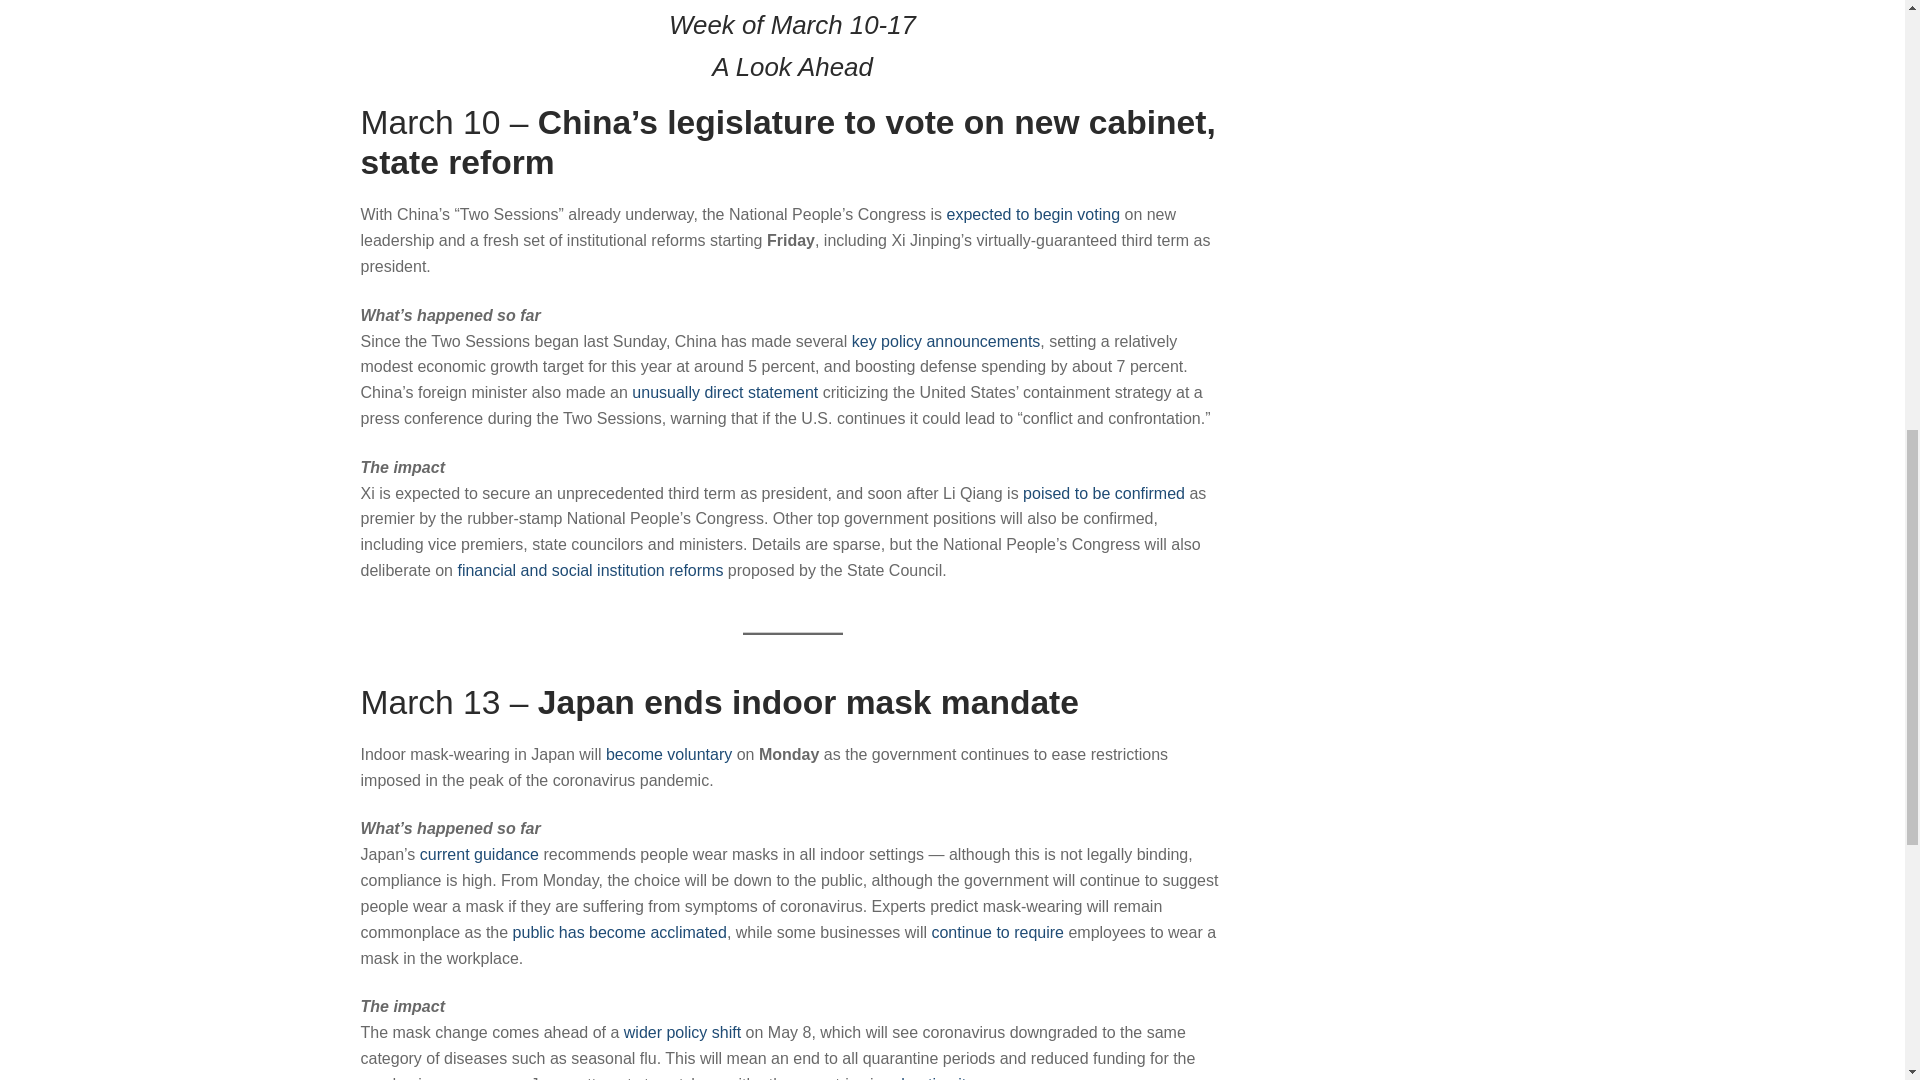 This screenshot has height=1080, width=1920. I want to click on expected to begin voting, so click(1032, 214).